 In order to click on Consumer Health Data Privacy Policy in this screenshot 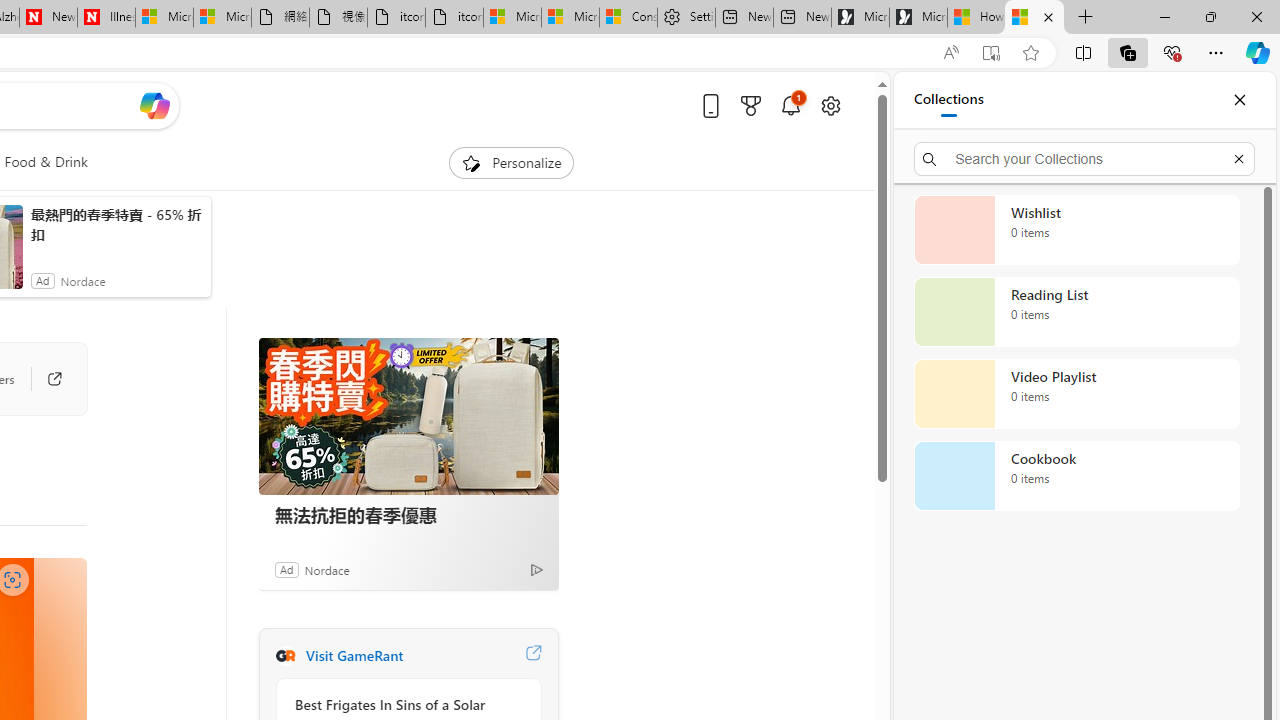, I will do `click(628, 18)`.